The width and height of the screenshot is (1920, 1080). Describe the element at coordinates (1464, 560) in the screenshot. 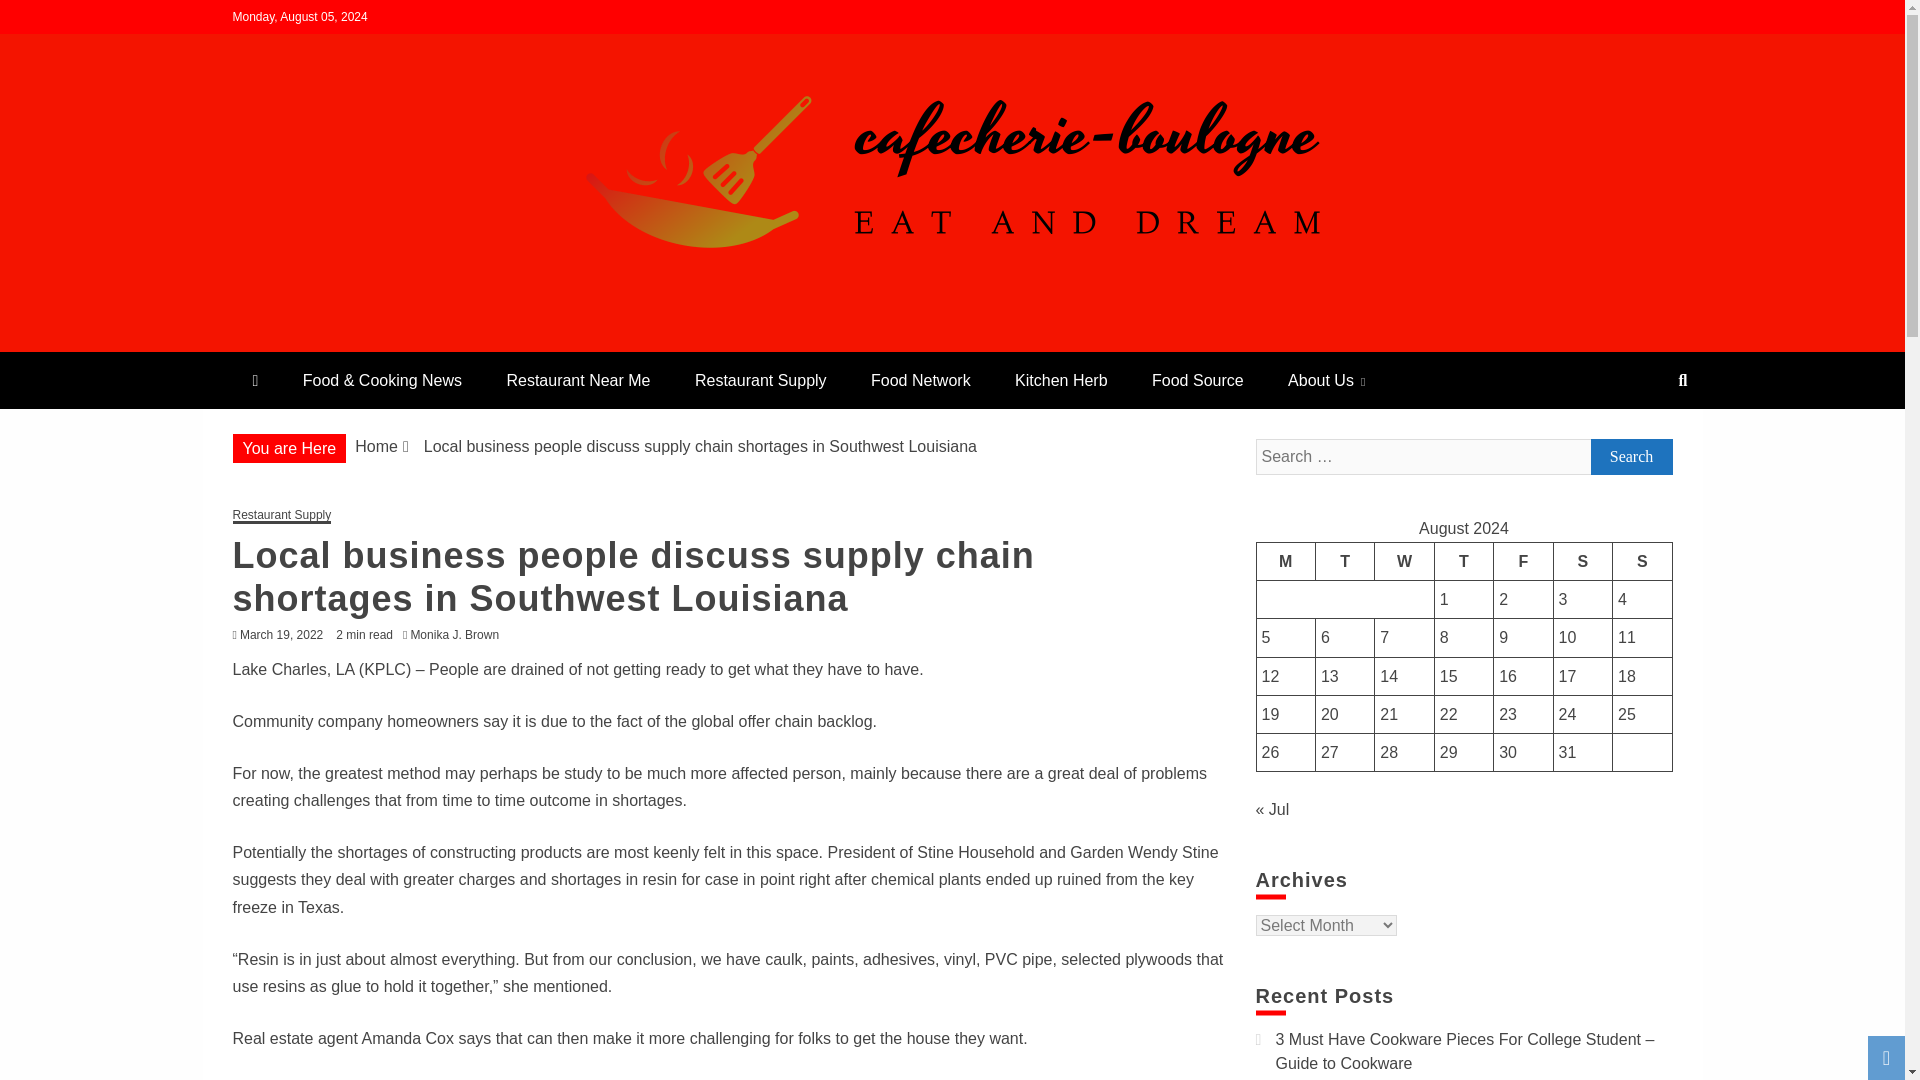

I see `Thursday` at that location.